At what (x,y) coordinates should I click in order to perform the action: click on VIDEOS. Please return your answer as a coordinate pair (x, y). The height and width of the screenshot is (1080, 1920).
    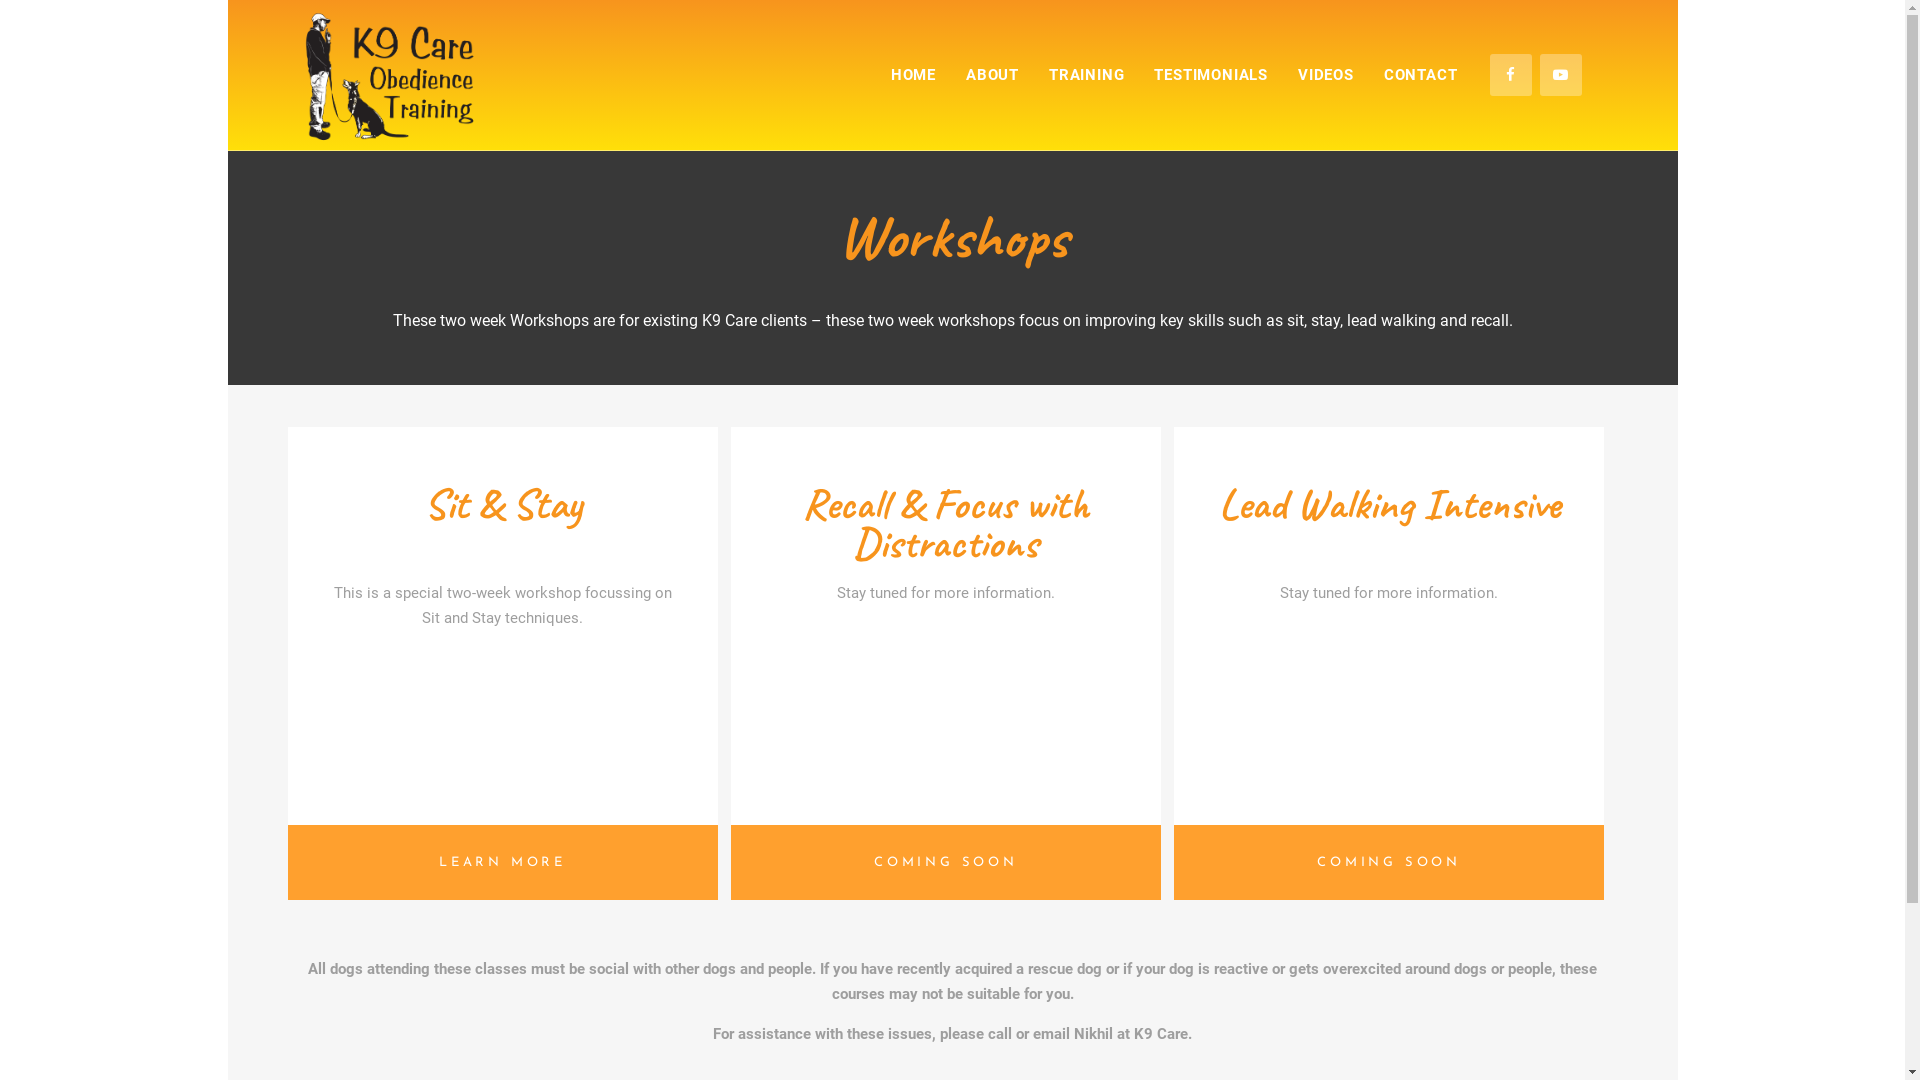
    Looking at the image, I should click on (1326, 75).